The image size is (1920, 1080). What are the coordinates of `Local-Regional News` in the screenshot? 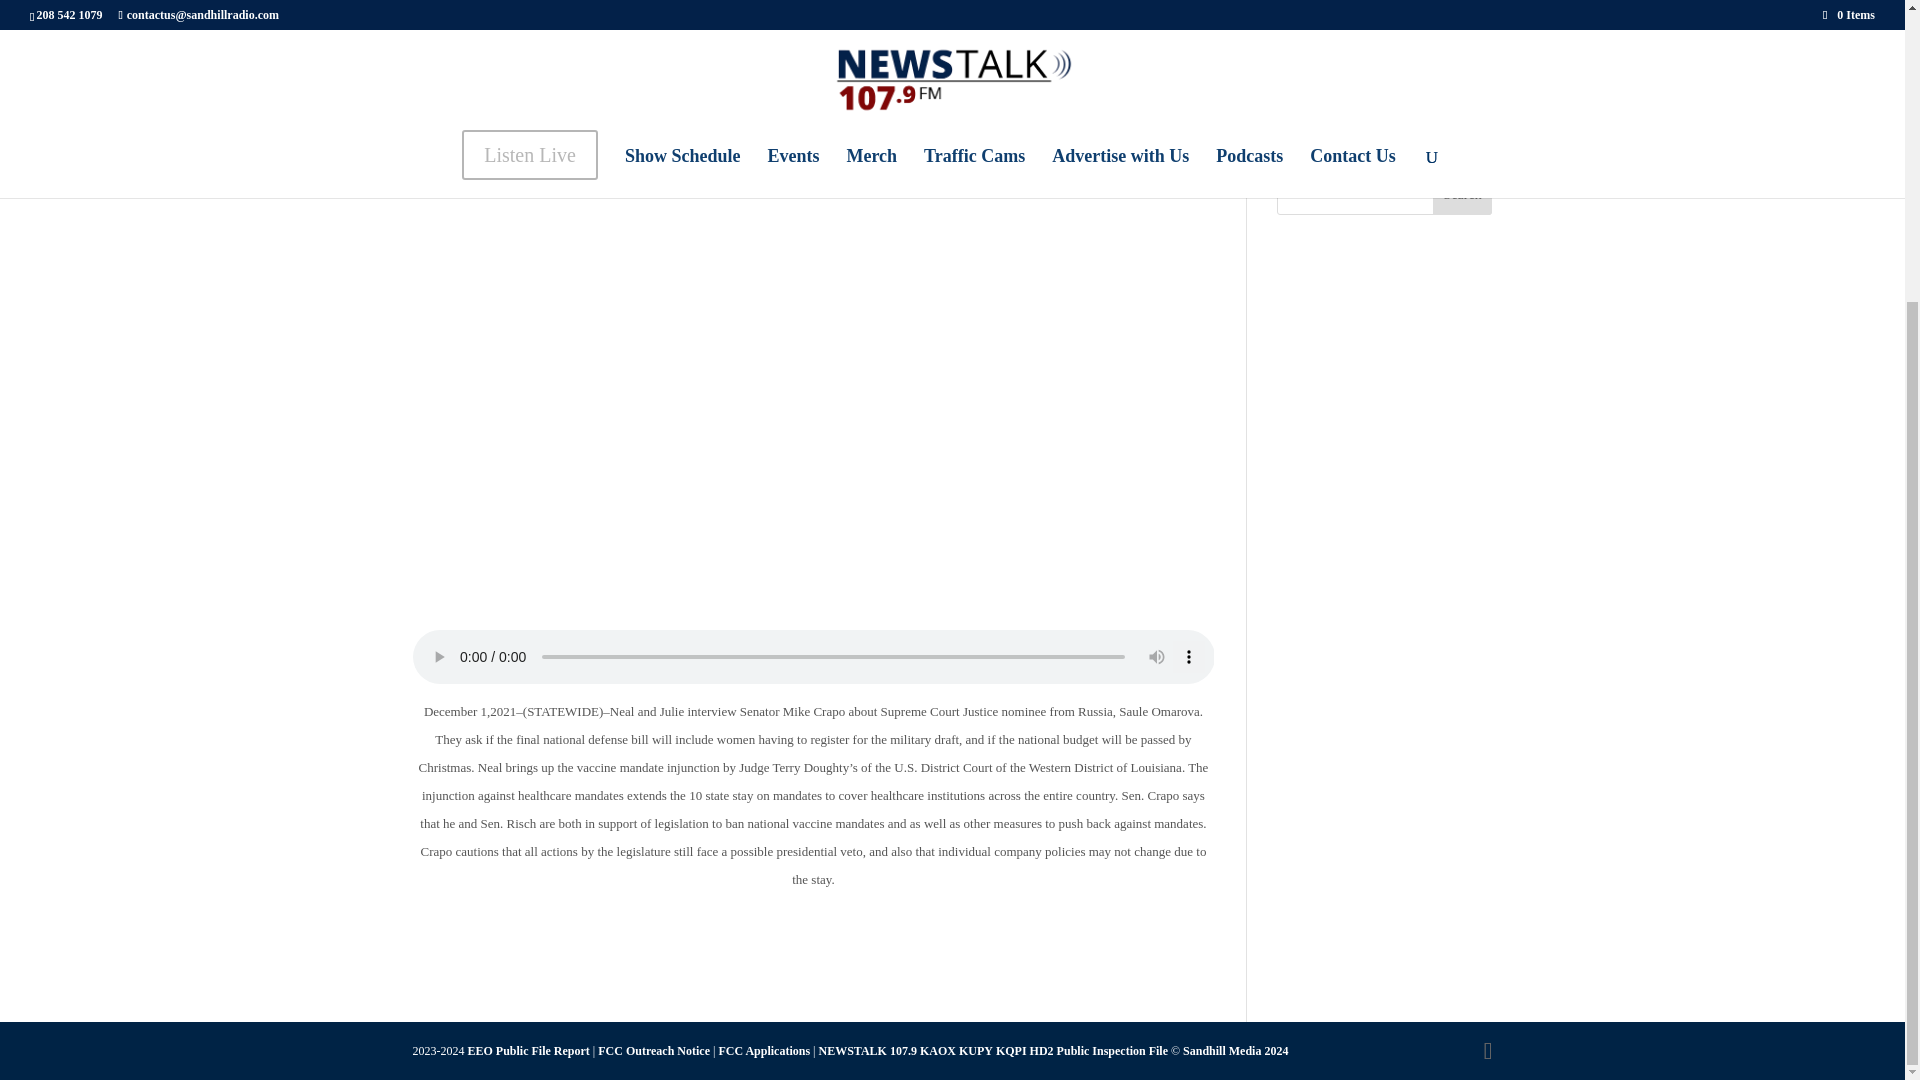 It's located at (678, 64).